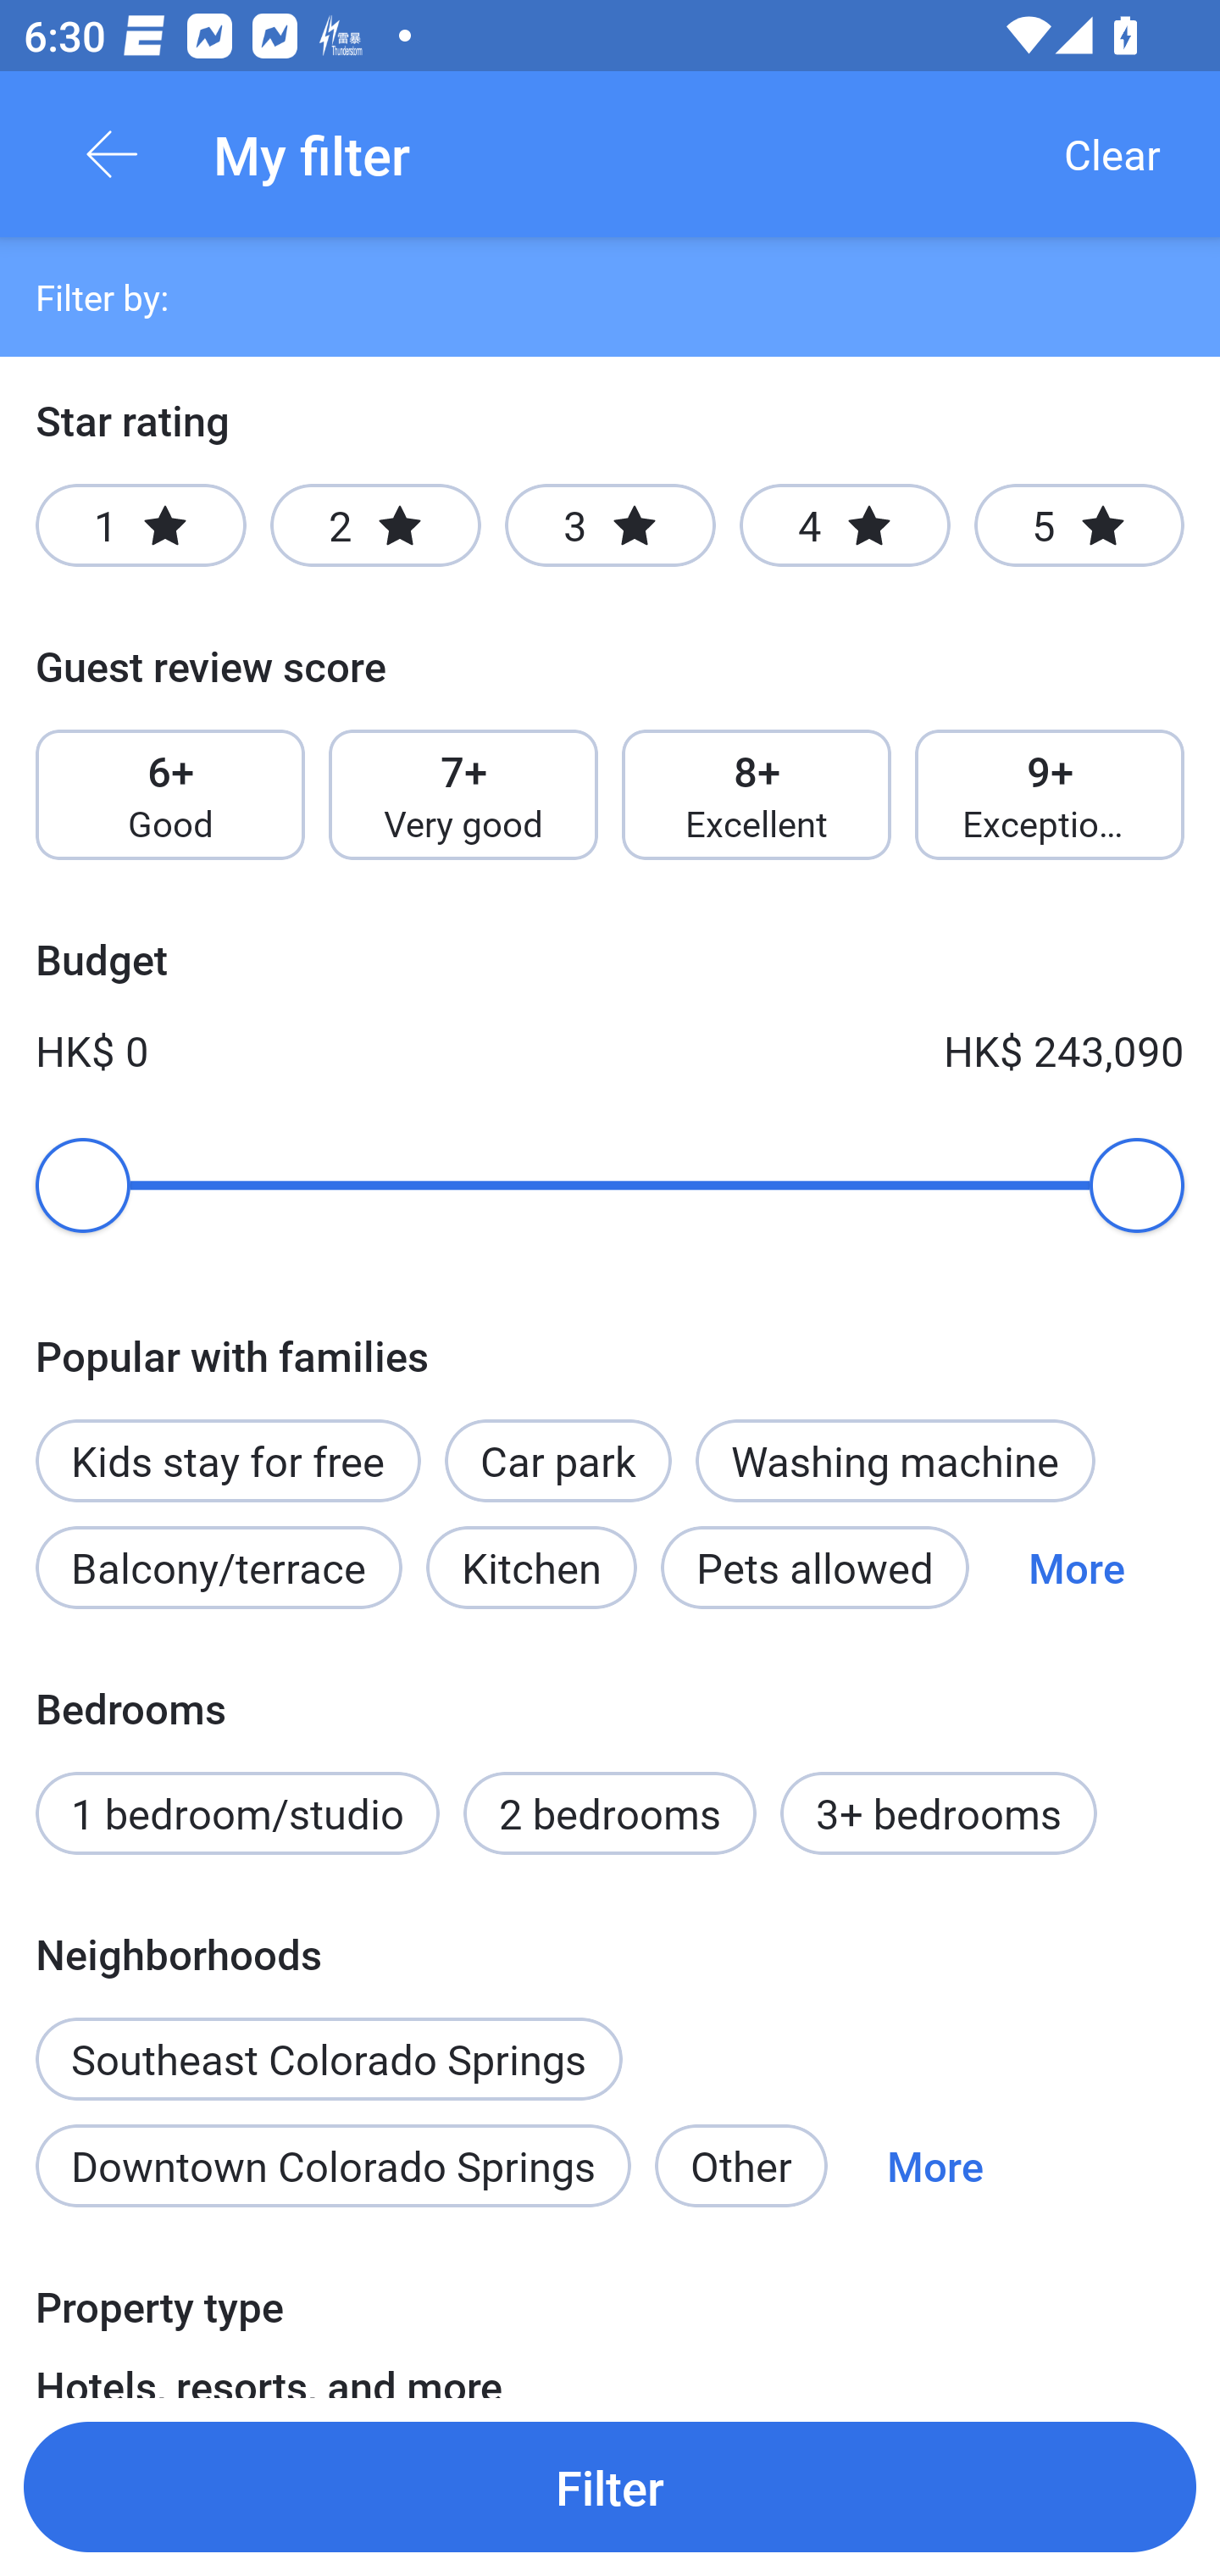 The width and height of the screenshot is (1220, 2576). What do you see at coordinates (815, 1568) in the screenshot?
I see `Pets allowed` at bounding box center [815, 1568].